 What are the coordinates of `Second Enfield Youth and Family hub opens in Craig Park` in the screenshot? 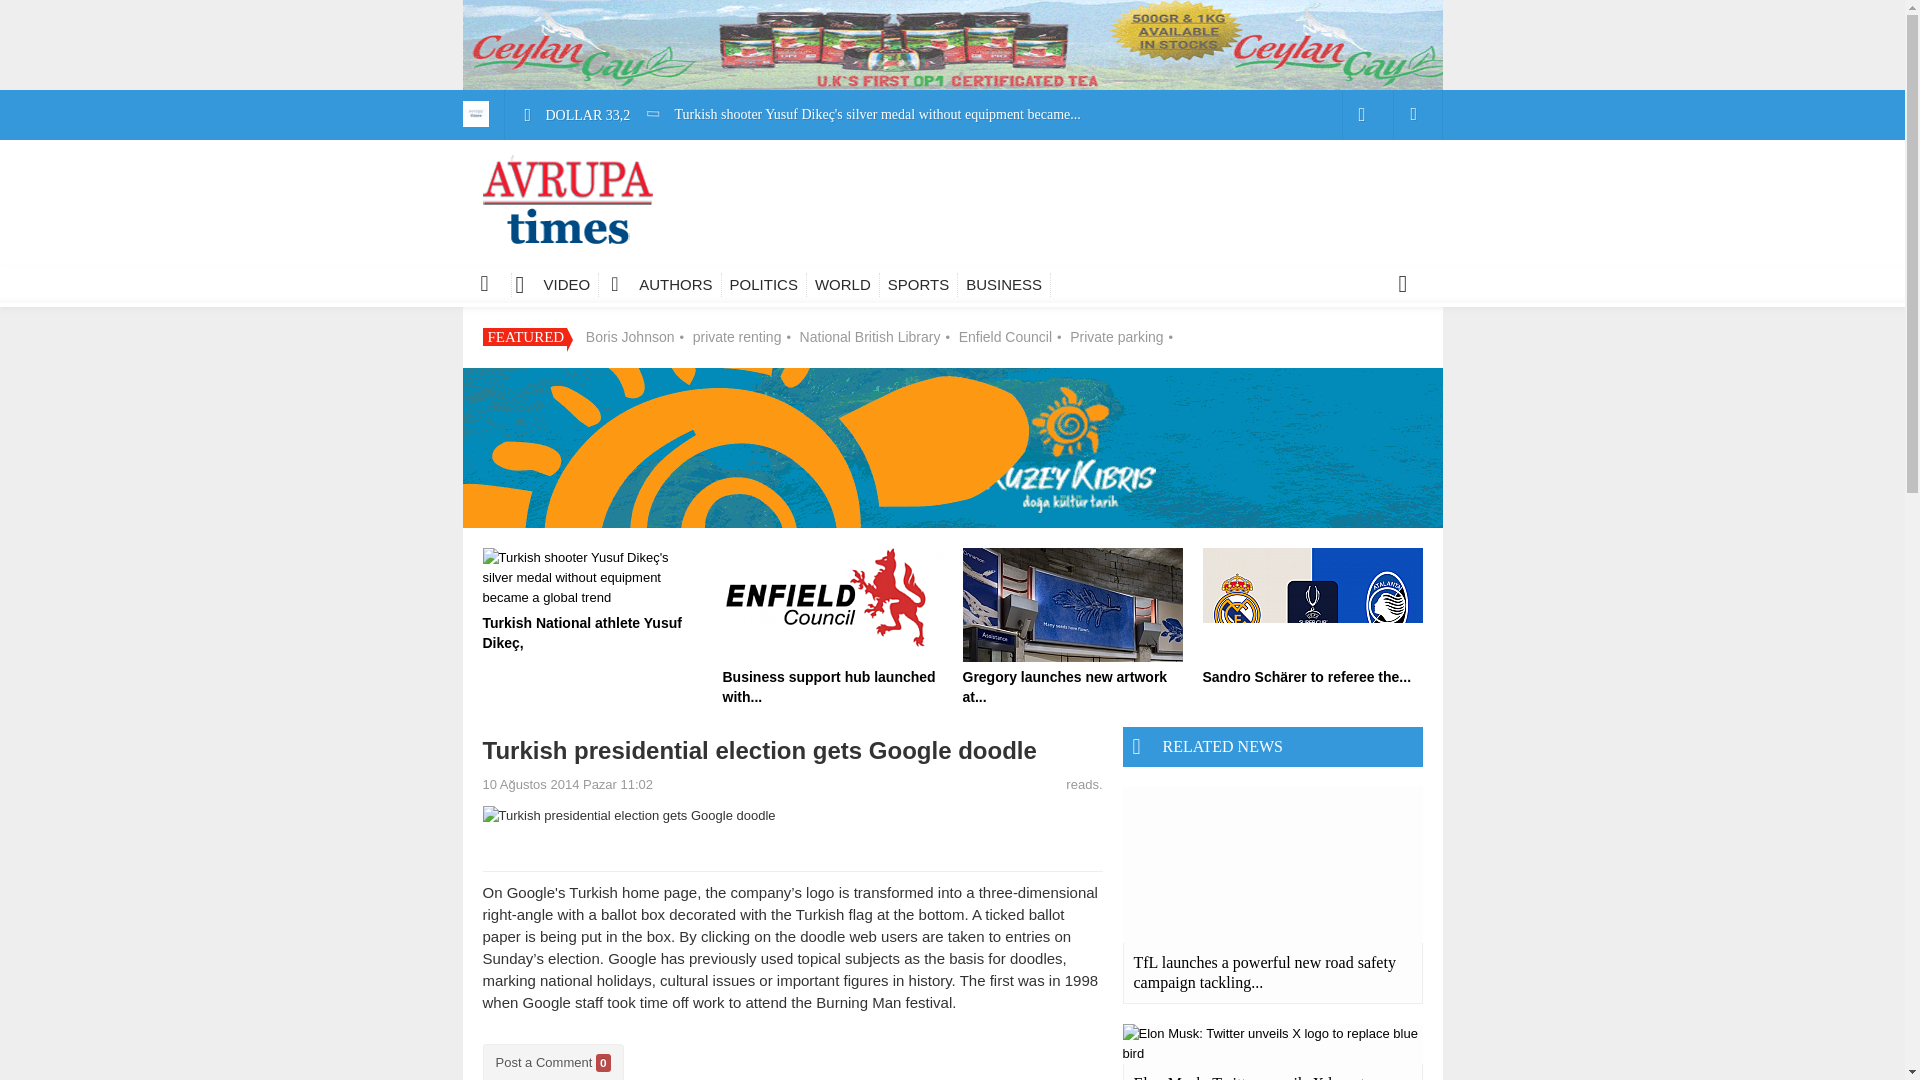 It's located at (822, 566).